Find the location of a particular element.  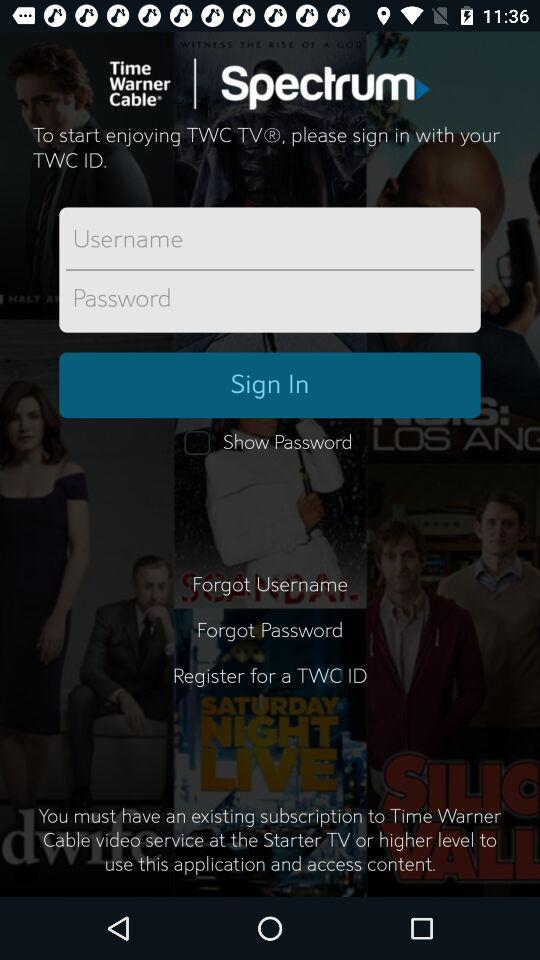

enter username is located at coordinates (270, 240).